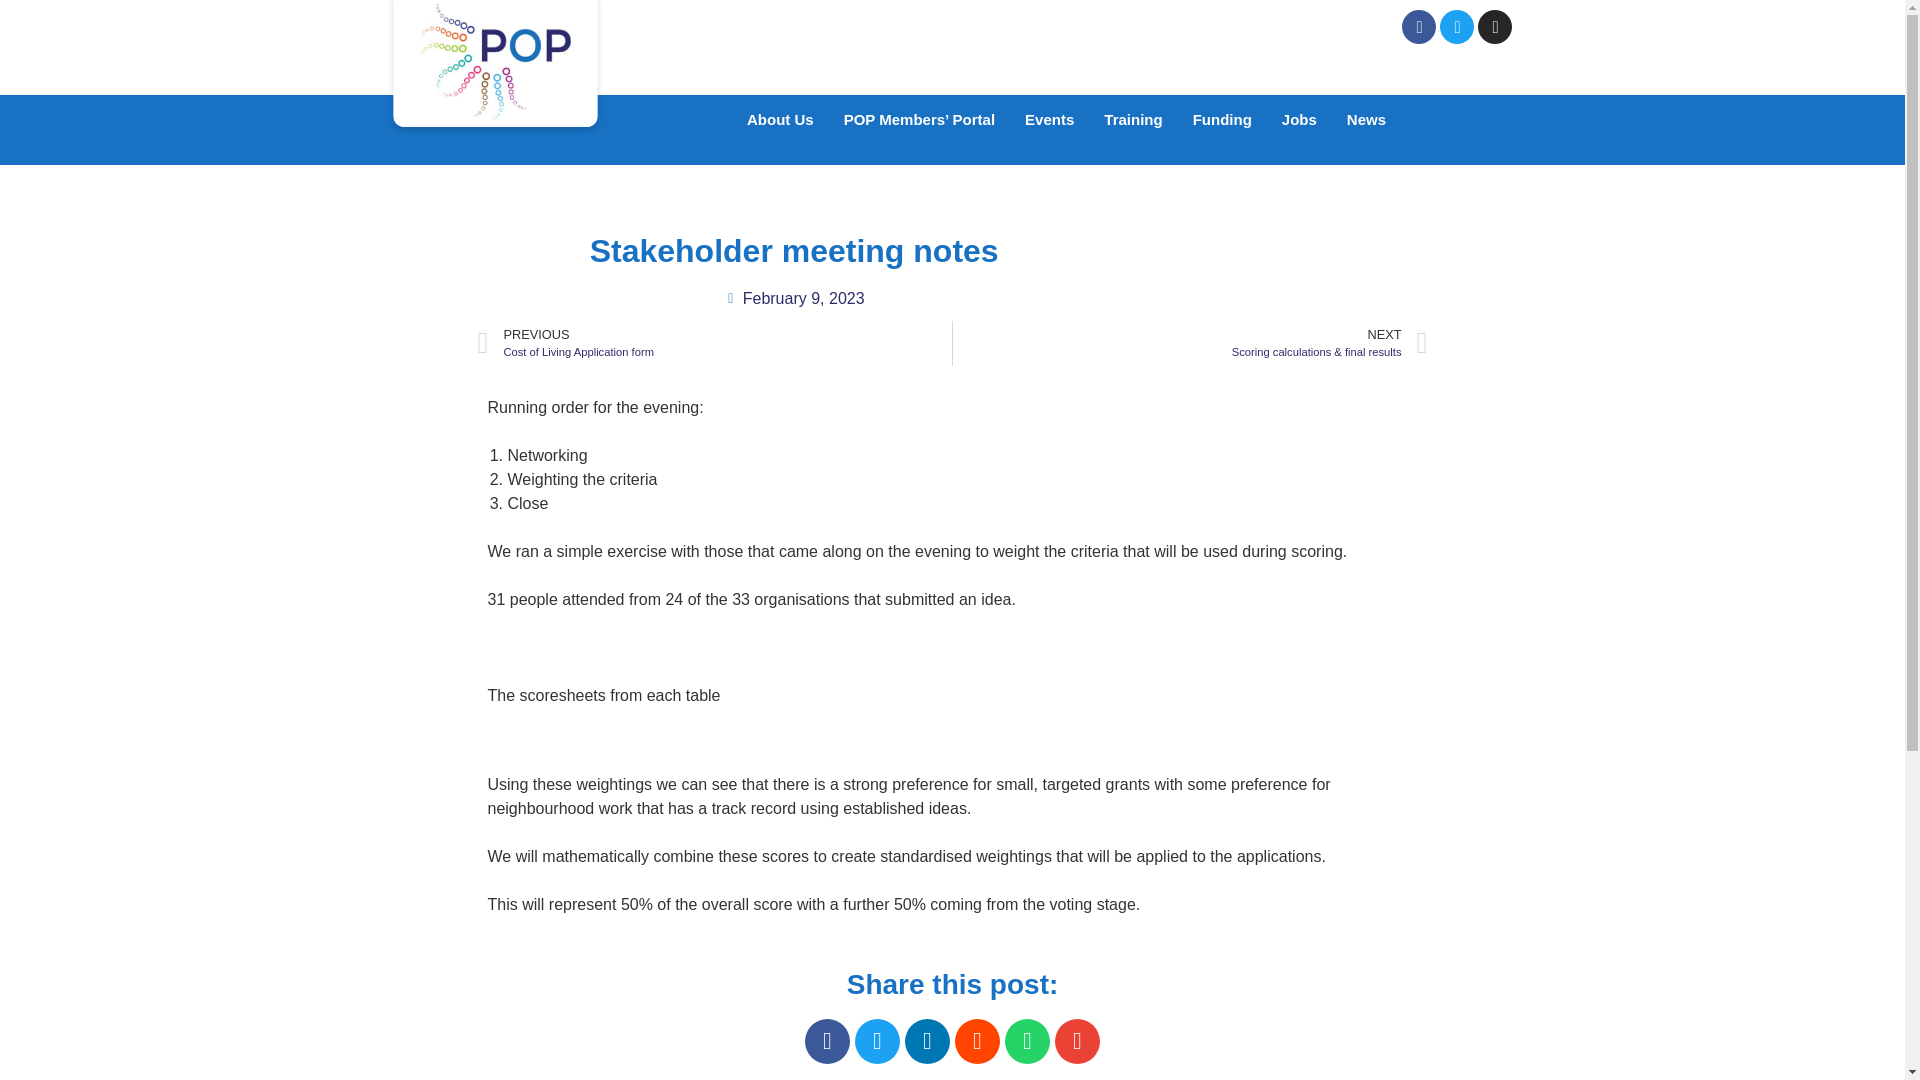 This screenshot has width=1920, height=1080. I want to click on Training, so click(1222, 120).